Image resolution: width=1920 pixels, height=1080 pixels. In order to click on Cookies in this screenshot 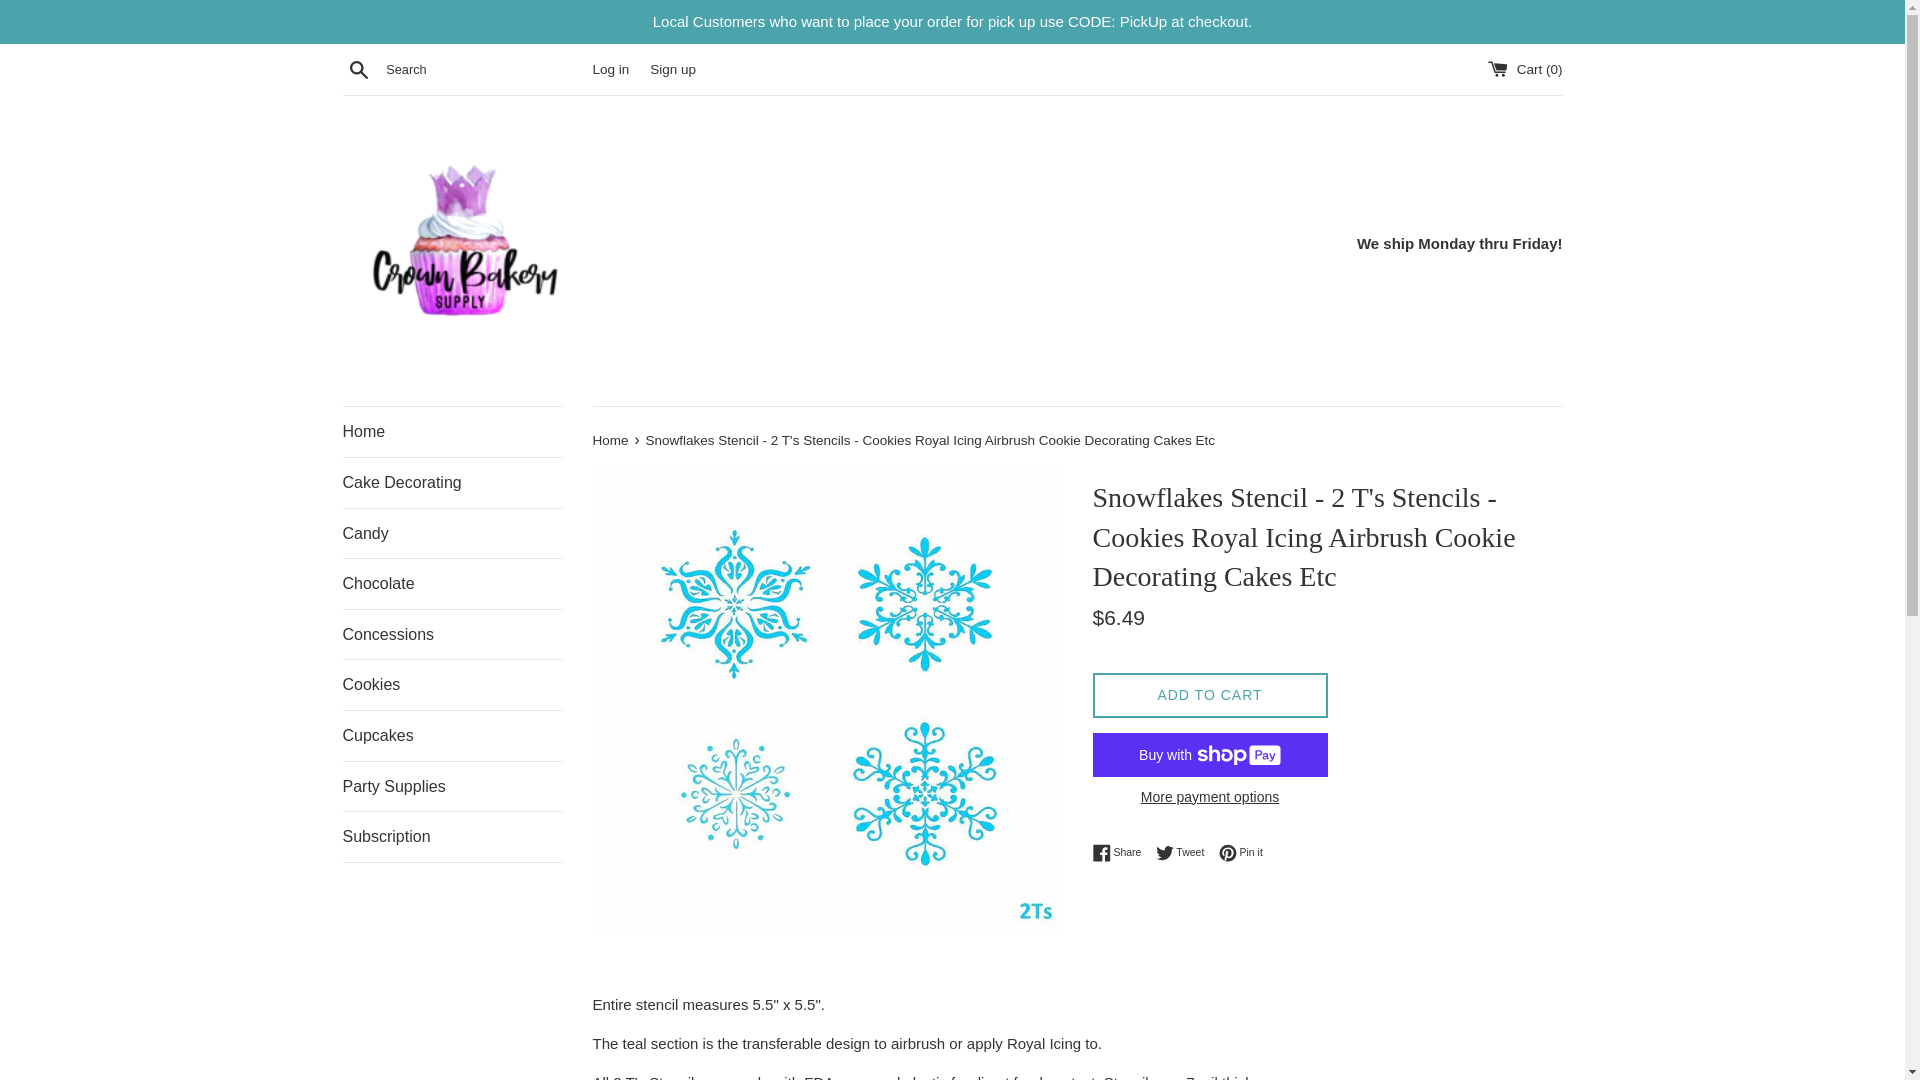, I will do `click(452, 684)`.